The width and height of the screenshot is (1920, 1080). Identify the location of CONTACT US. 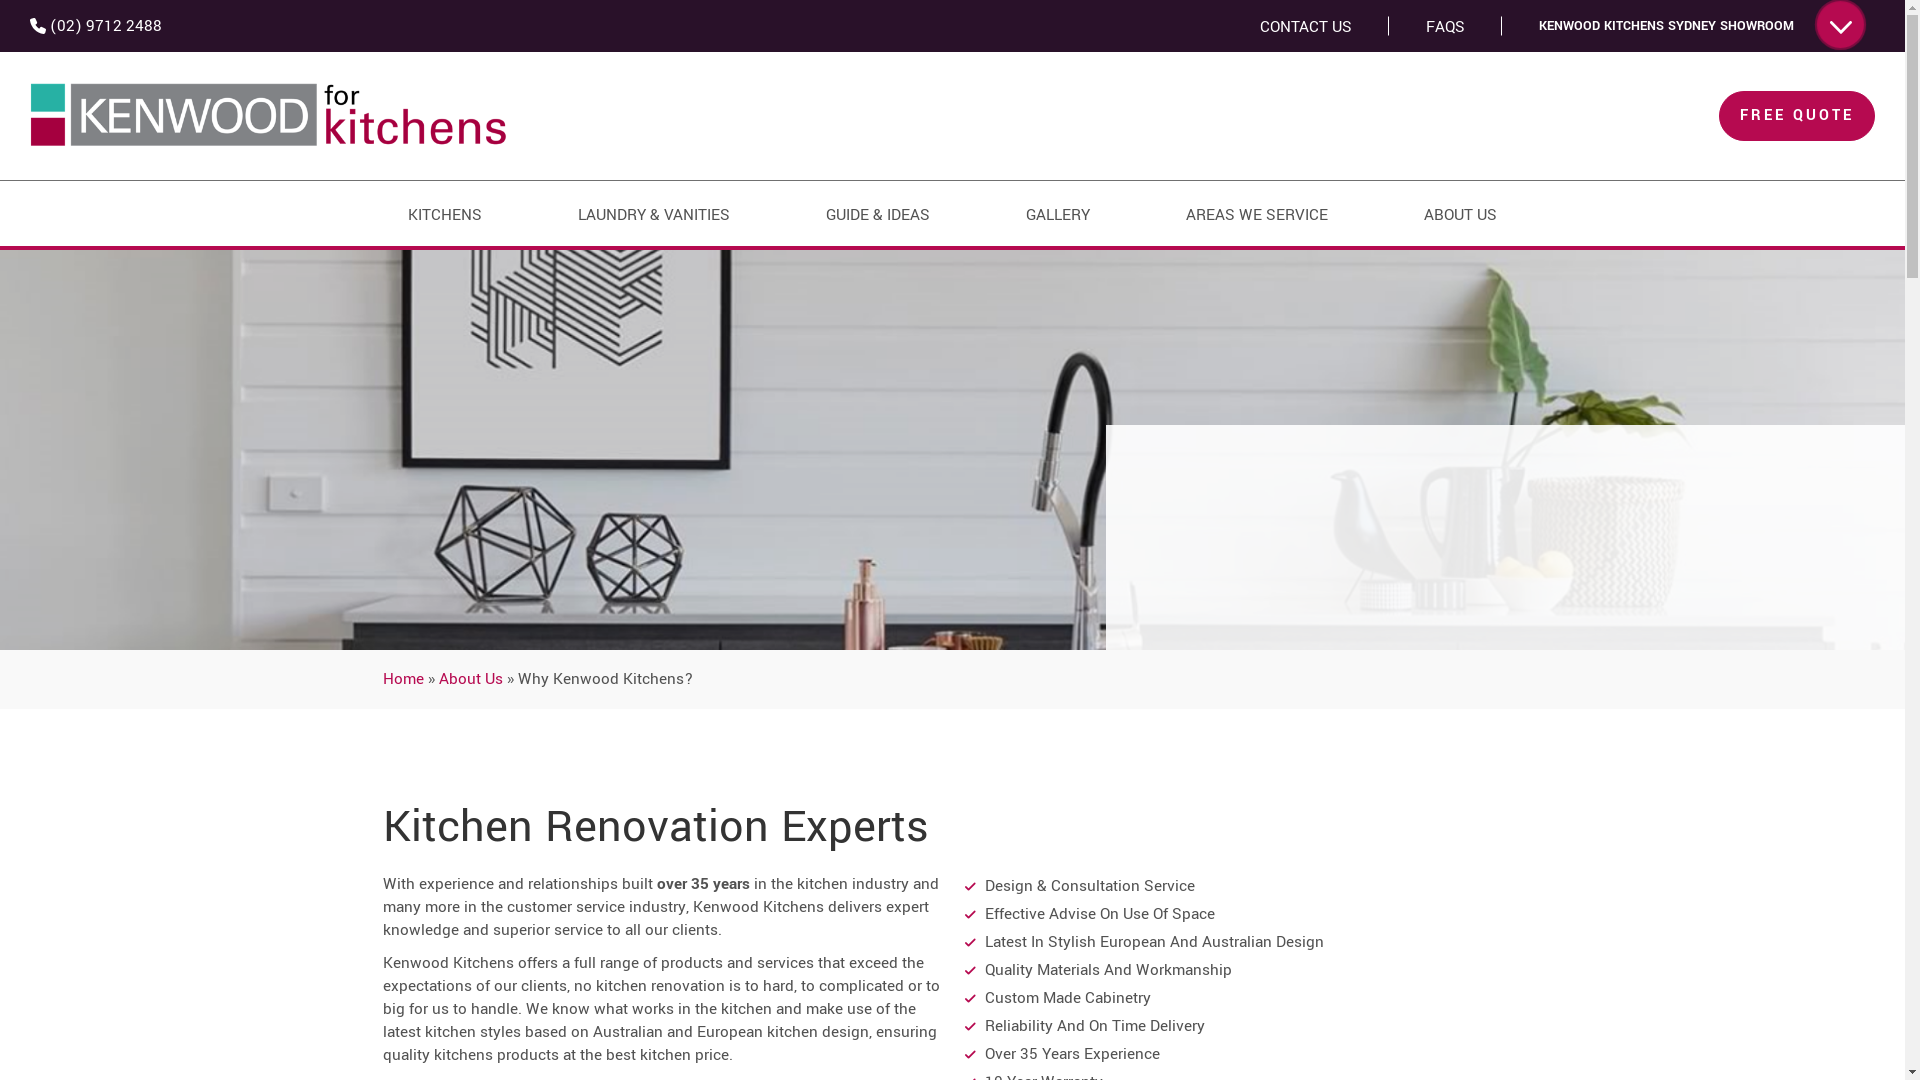
(1306, 26).